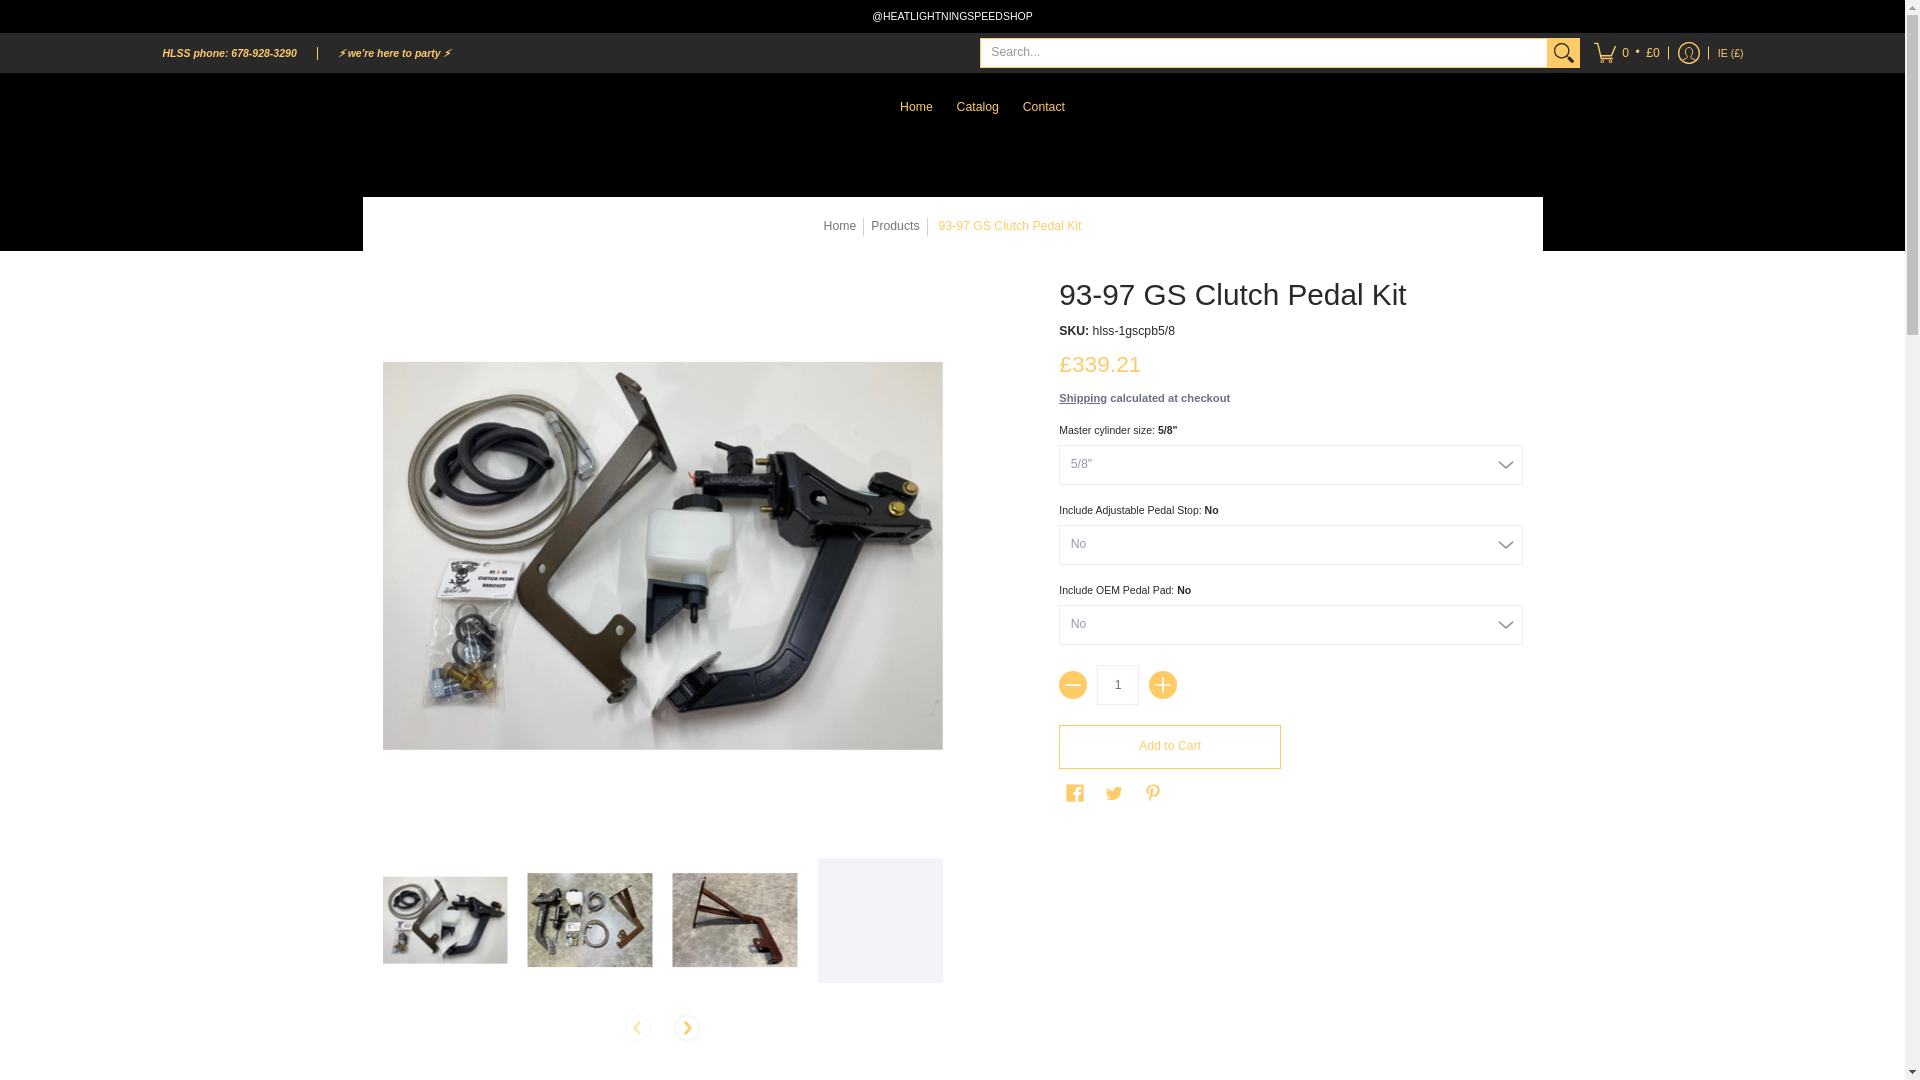 The height and width of the screenshot is (1080, 1920). What do you see at coordinates (1688, 53) in the screenshot?
I see `Log in` at bounding box center [1688, 53].